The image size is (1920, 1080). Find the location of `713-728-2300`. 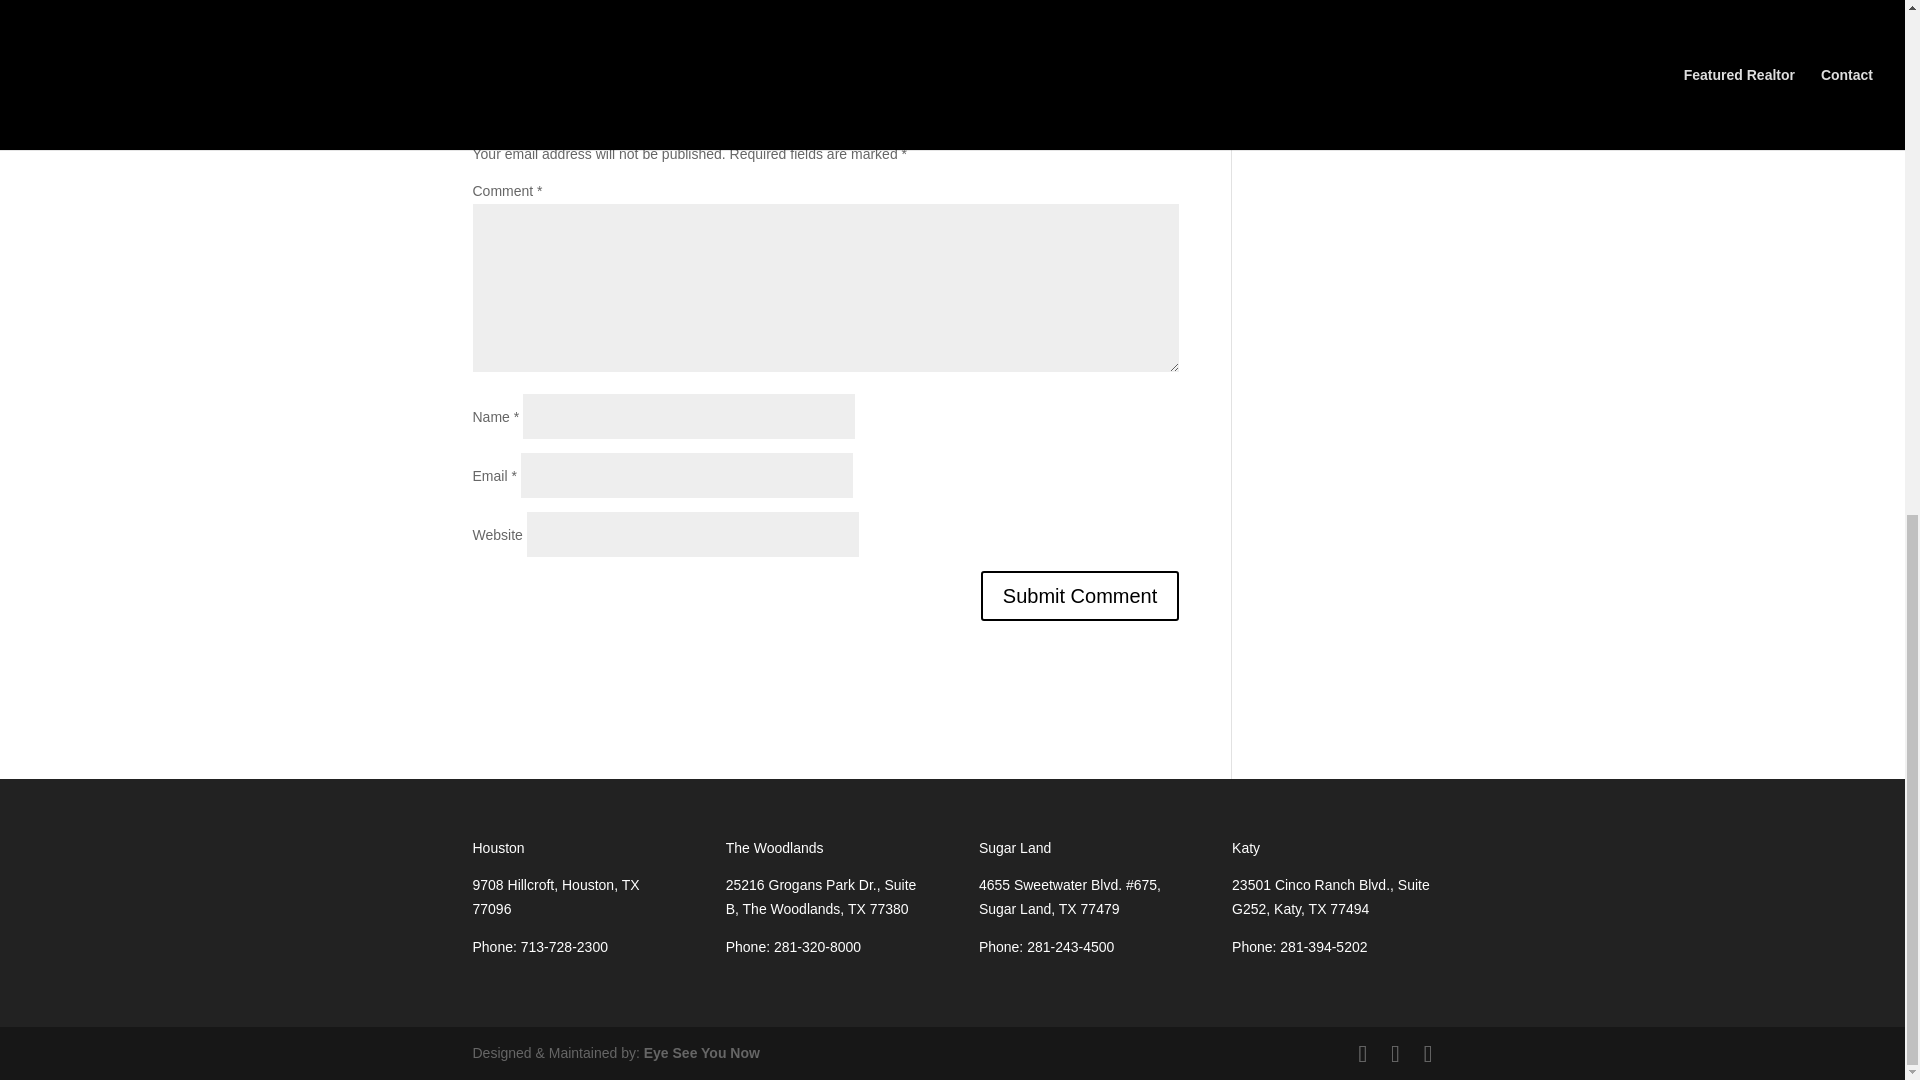

713-728-2300 is located at coordinates (564, 946).